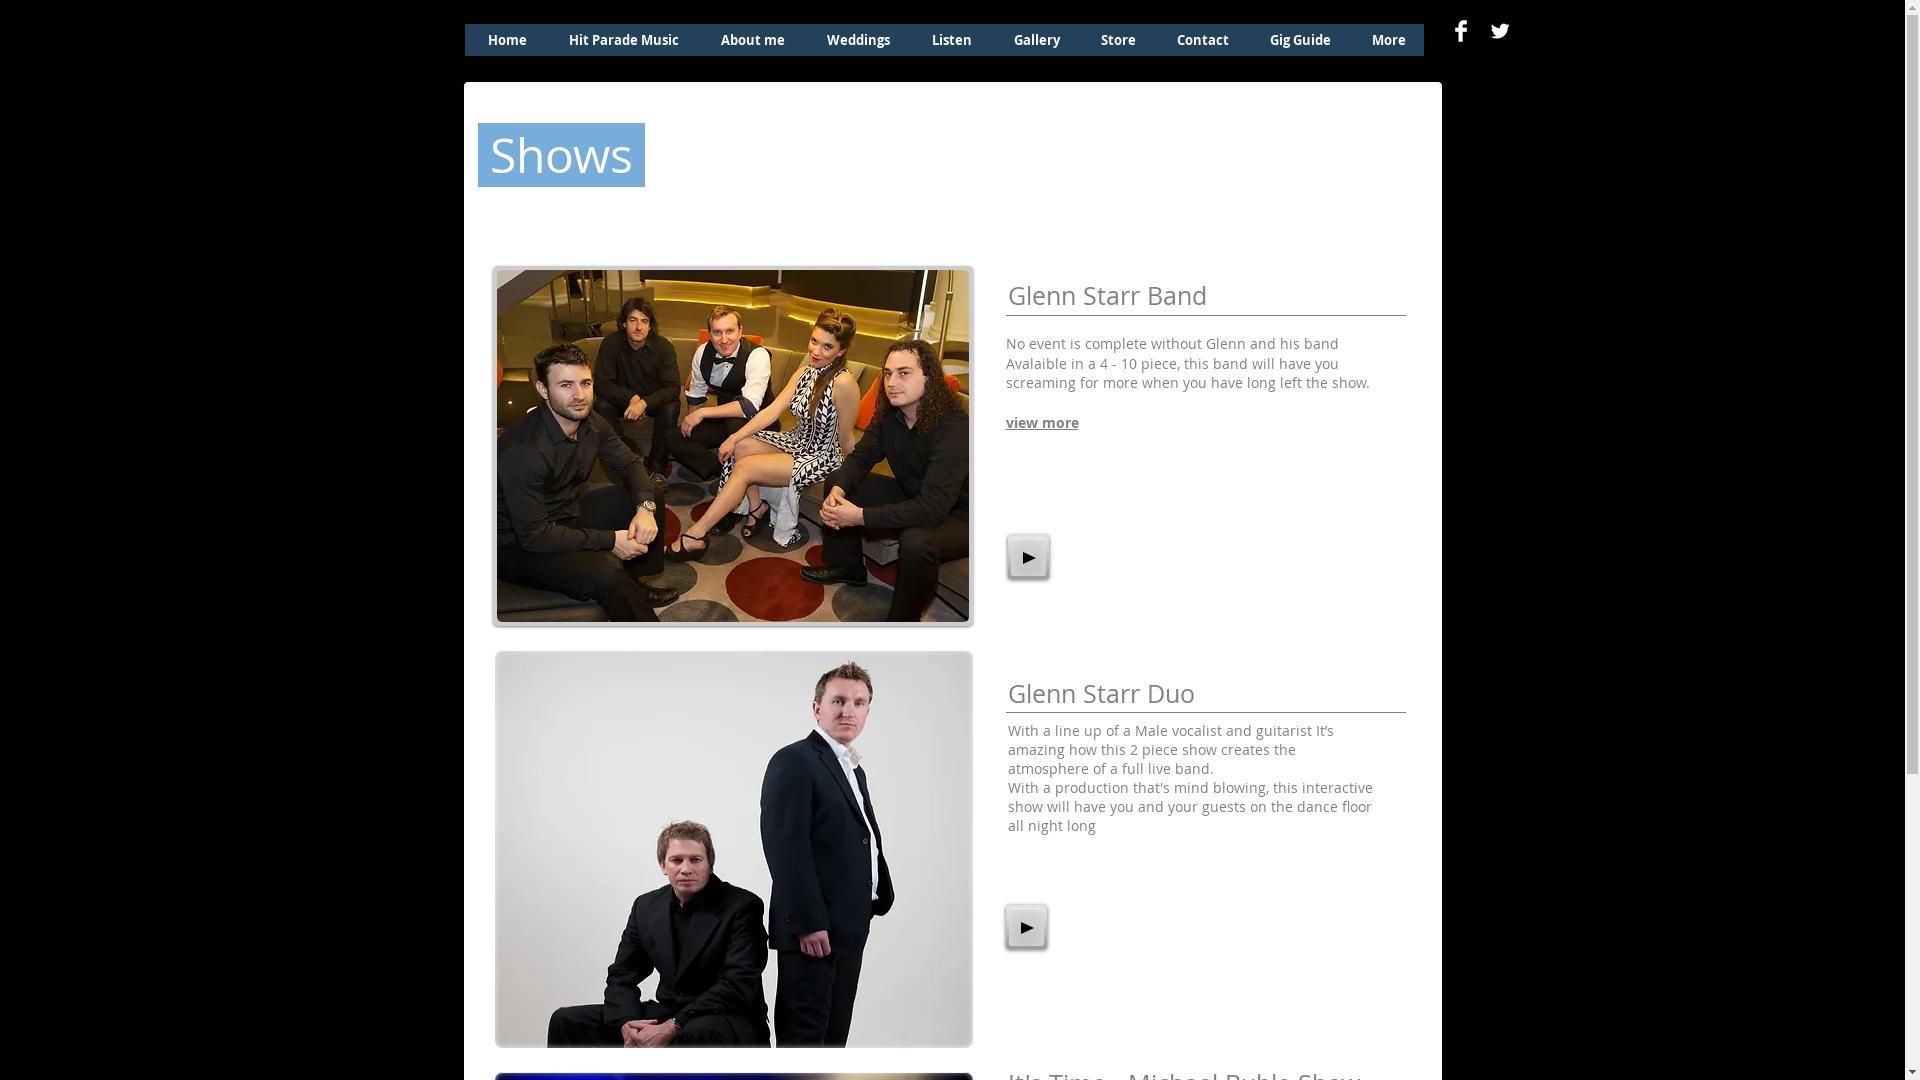 The image size is (1920, 1080). What do you see at coordinates (1042, 422) in the screenshot?
I see `view more` at bounding box center [1042, 422].